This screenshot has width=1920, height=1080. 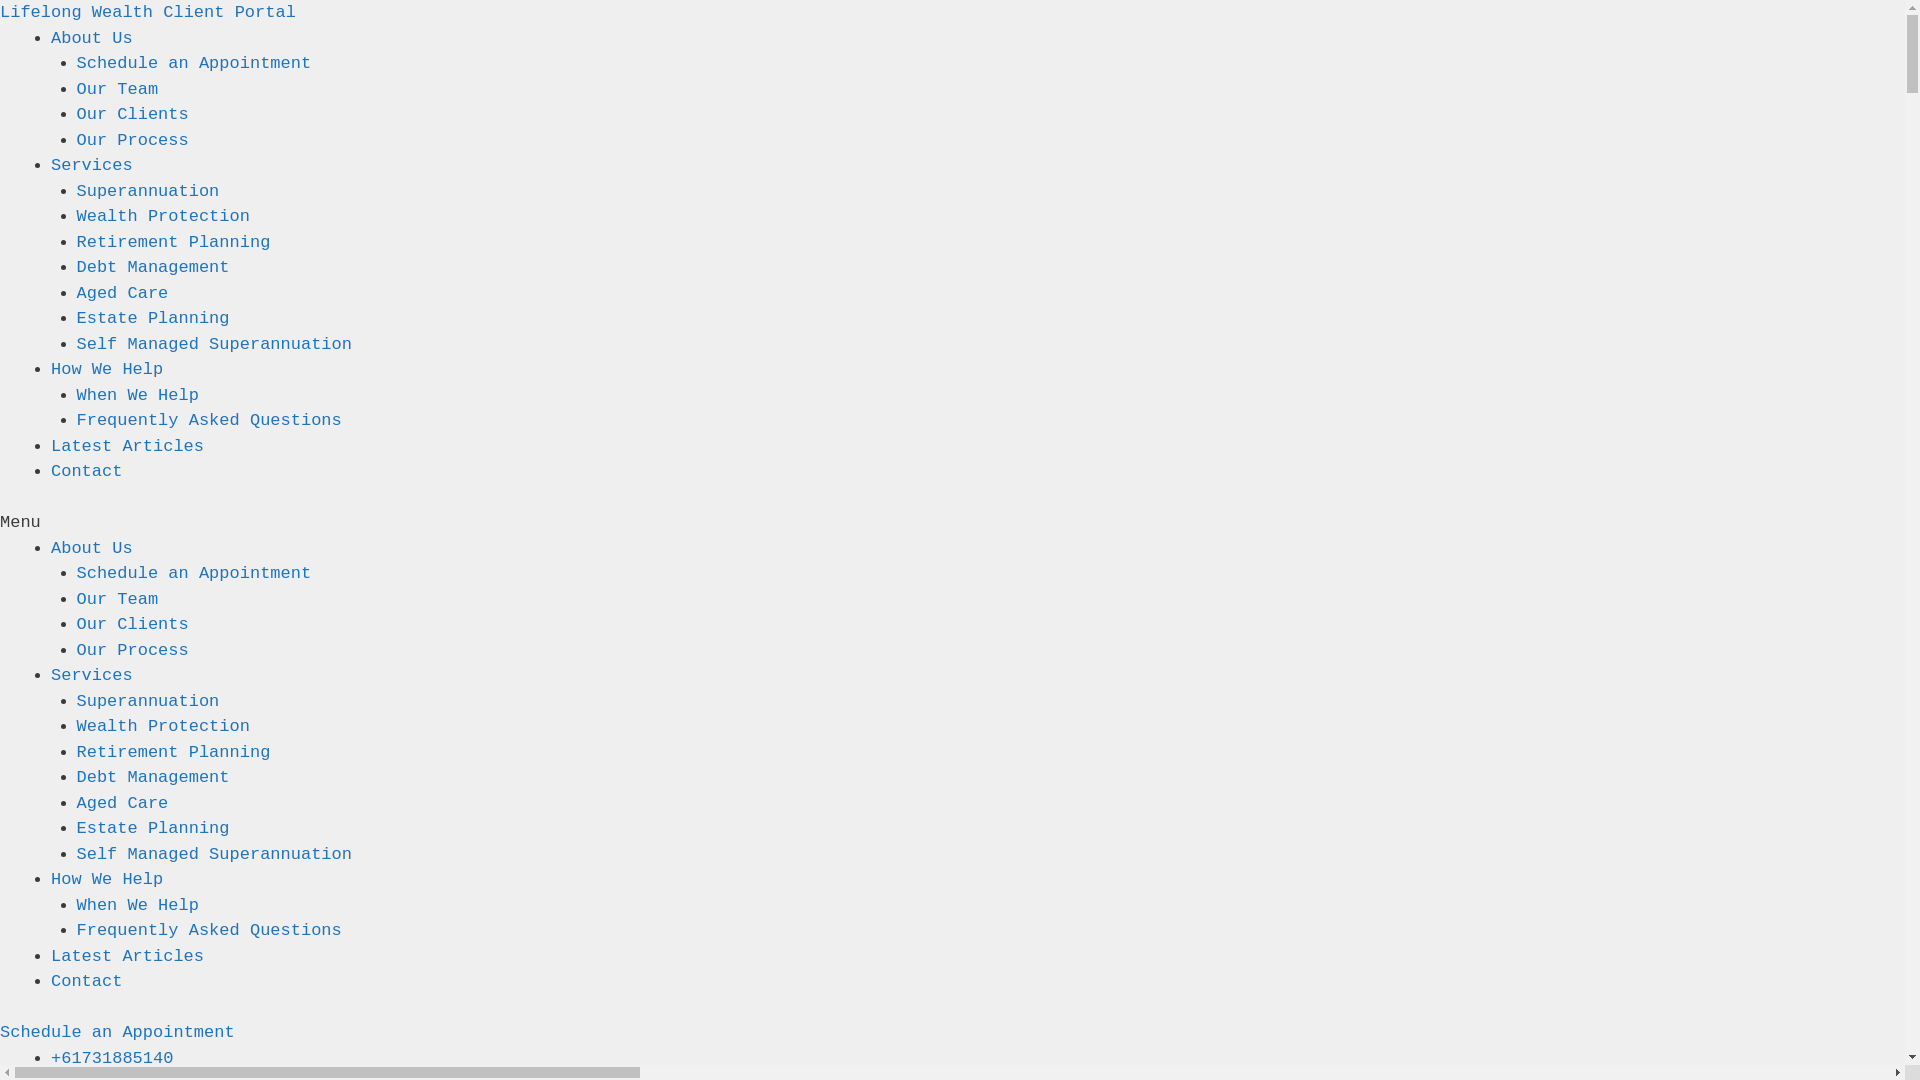 What do you see at coordinates (128, 956) in the screenshot?
I see `Latest Articles` at bounding box center [128, 956].